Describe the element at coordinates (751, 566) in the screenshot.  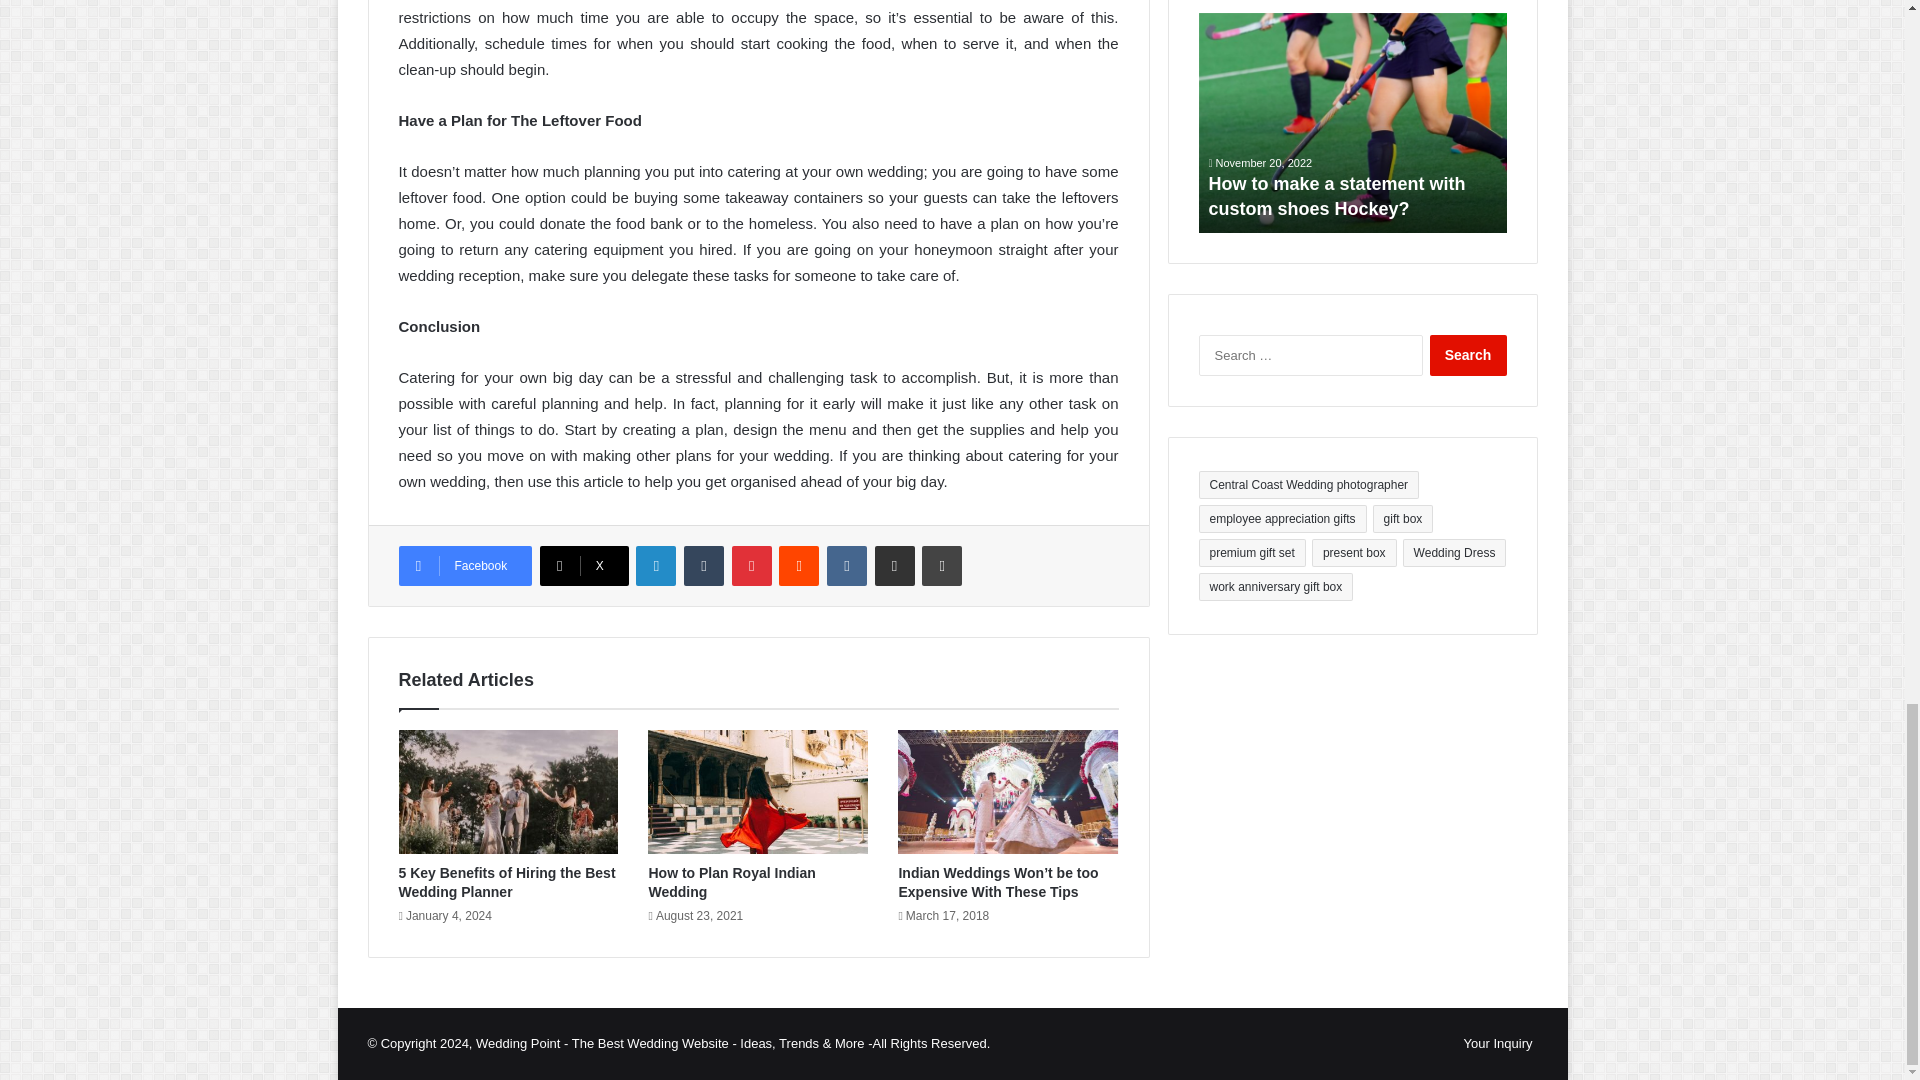
I see `Pinterest` at that location.